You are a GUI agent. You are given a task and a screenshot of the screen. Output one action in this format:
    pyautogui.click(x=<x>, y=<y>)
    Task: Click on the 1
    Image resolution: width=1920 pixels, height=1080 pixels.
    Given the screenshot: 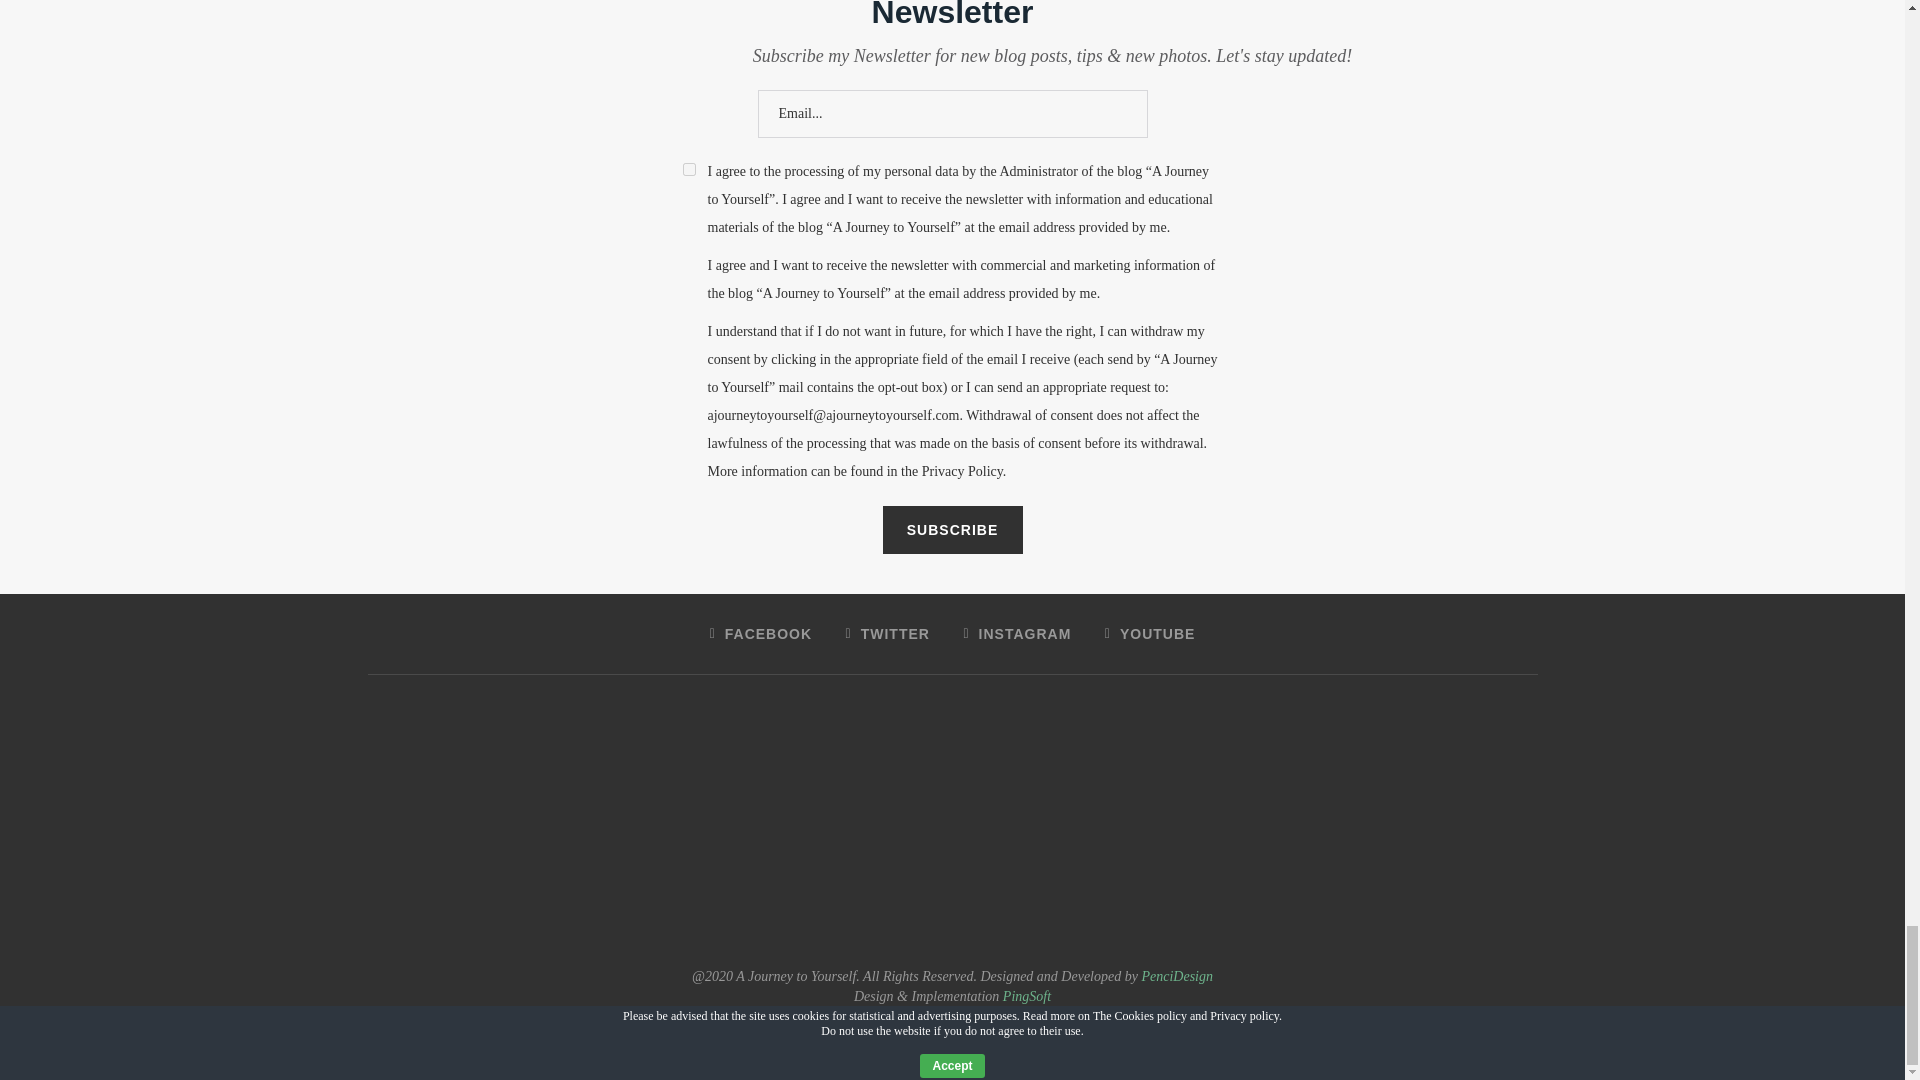 What is the action you would take?
    pyautogui.click(x=688, y=170)
    